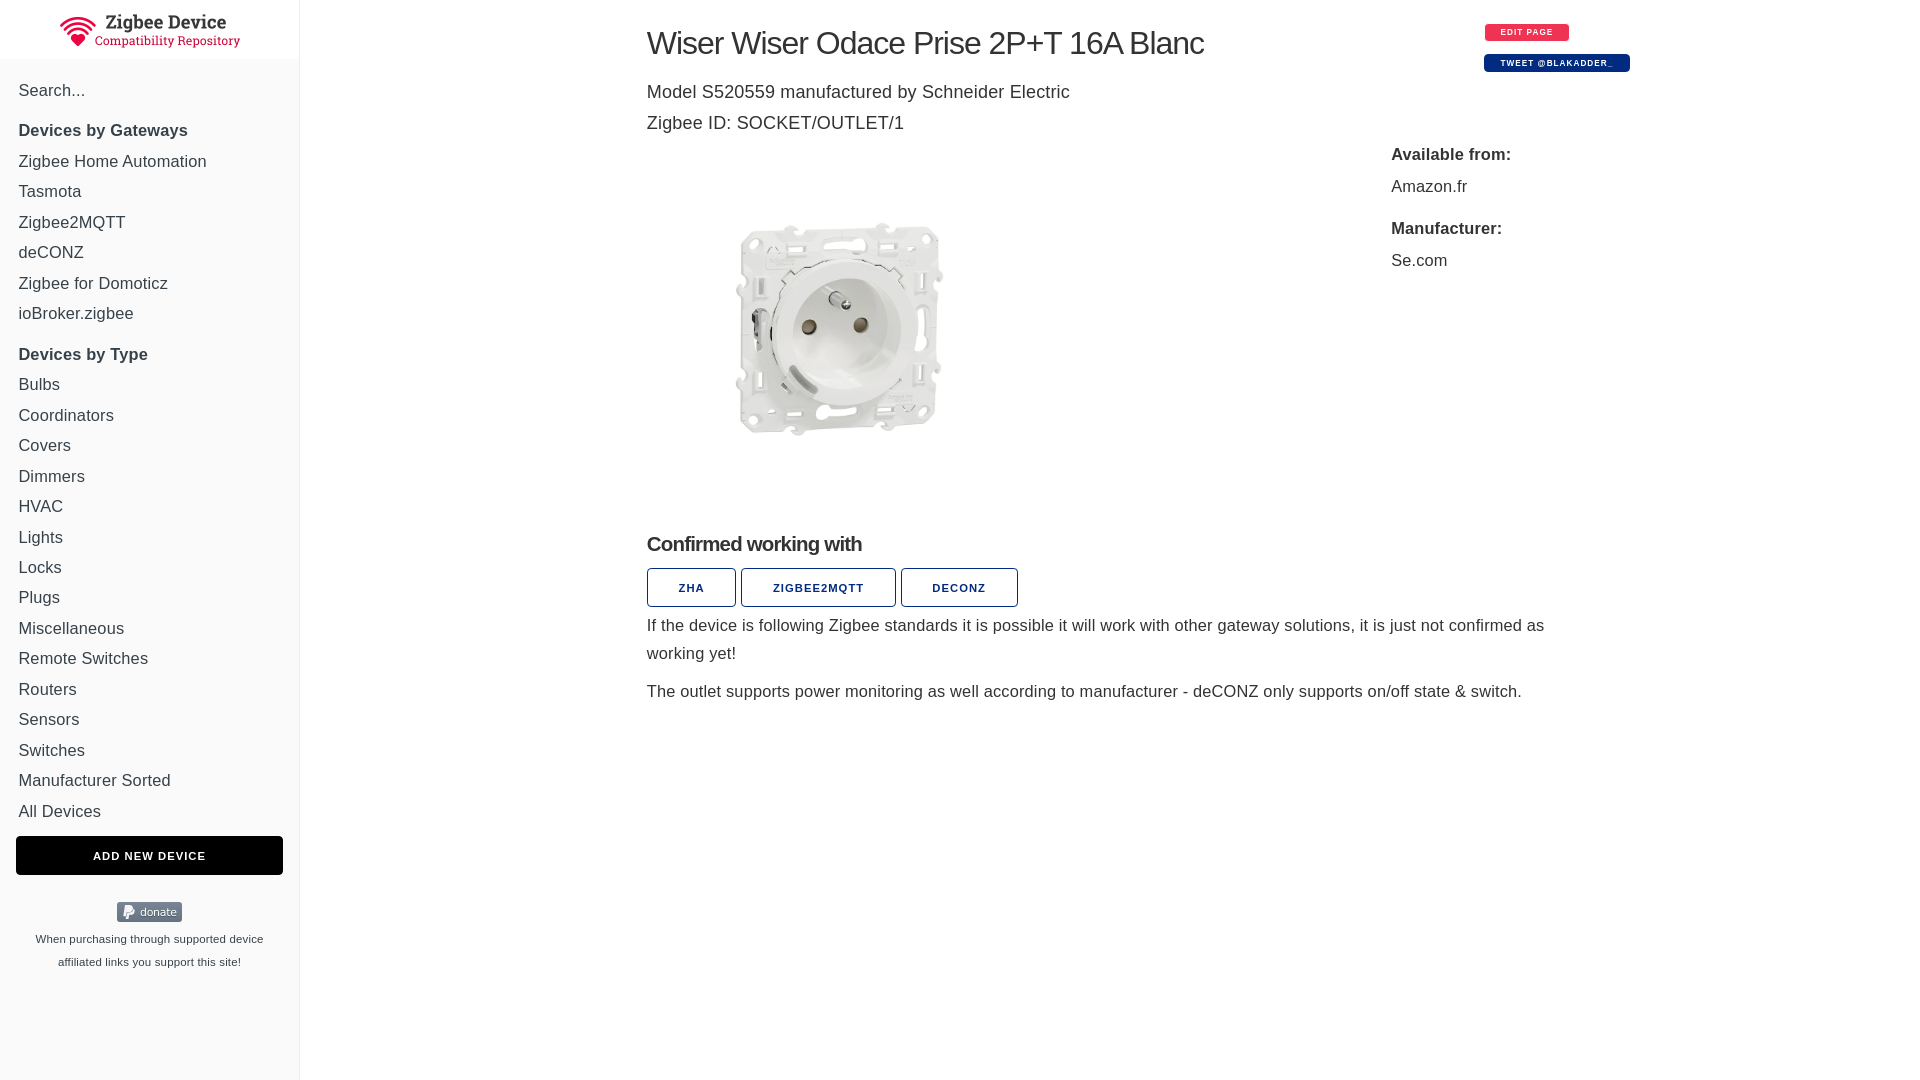 Image resolution: width=1920 pixels, height=1080 pixels. I want to click on Manufacturer Sorted, so click(148, 780).